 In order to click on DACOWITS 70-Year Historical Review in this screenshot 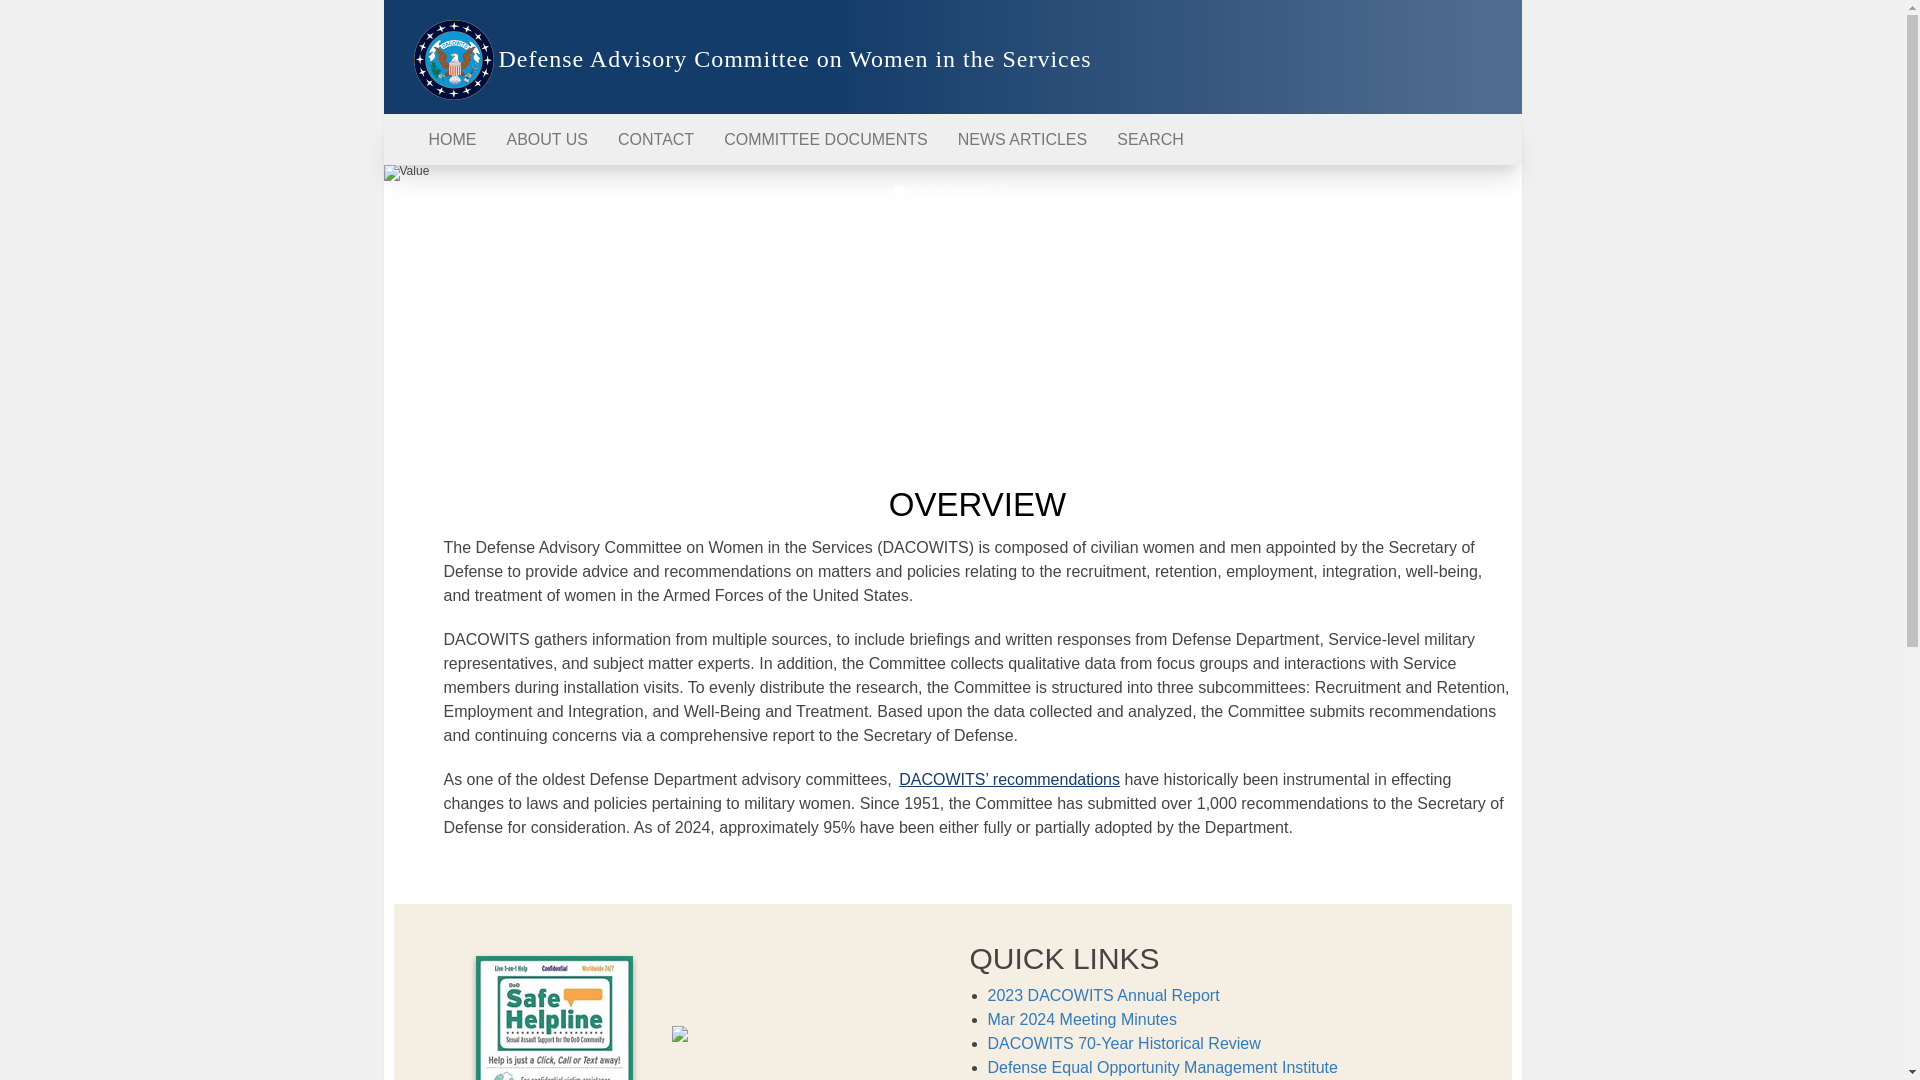, I will do `click(1124, 1042)`.